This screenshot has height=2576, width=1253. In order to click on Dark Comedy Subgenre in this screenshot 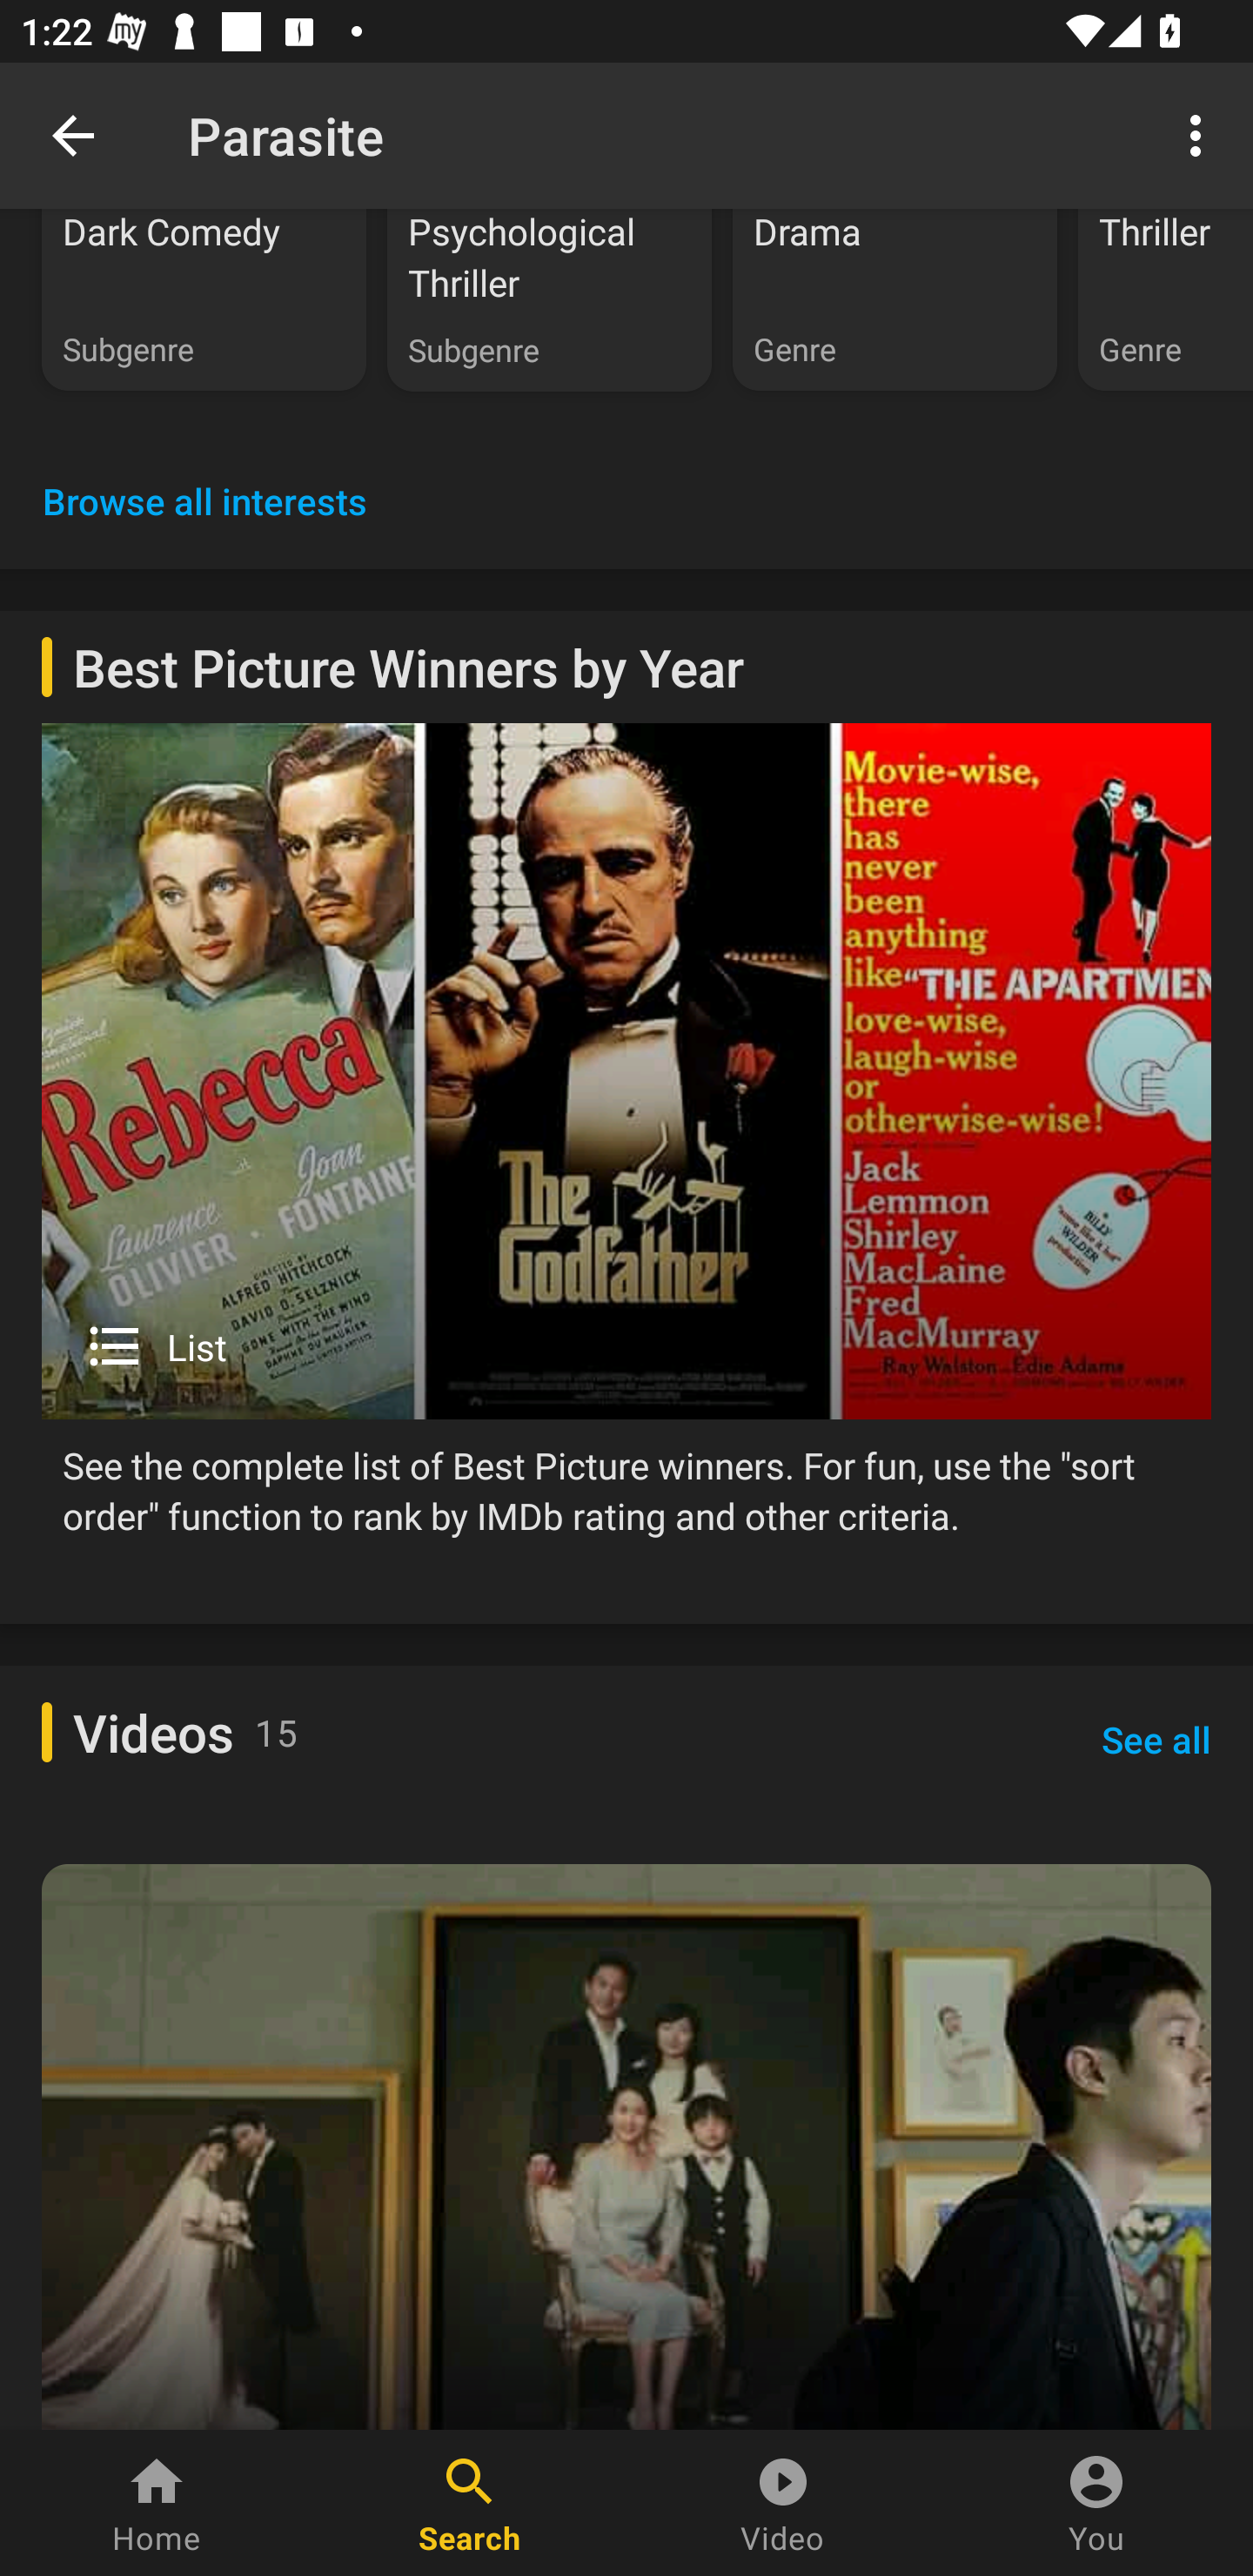, I will do `click(204, 299)`.